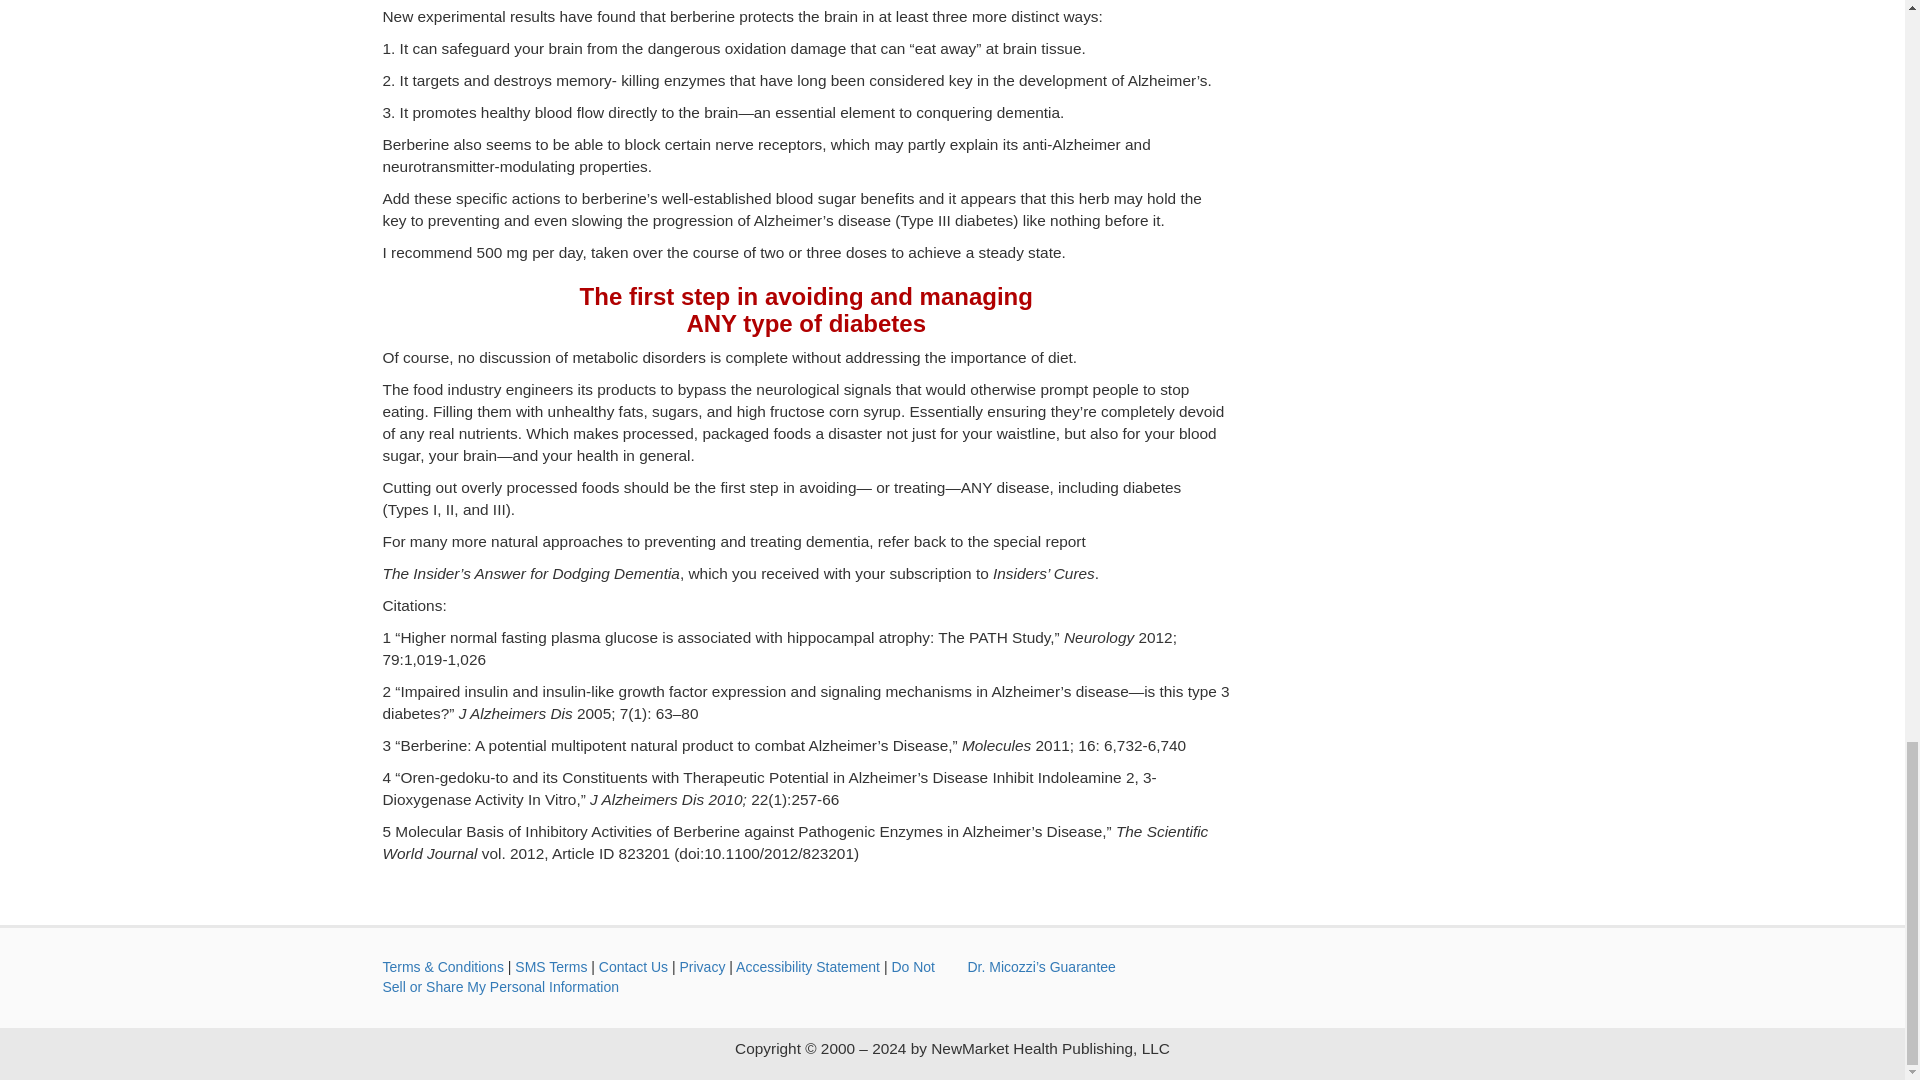 This screenshot has width=1920, height=1080. I want to click on Do Not Sell or Share My Personal Information, so click(658, 976).